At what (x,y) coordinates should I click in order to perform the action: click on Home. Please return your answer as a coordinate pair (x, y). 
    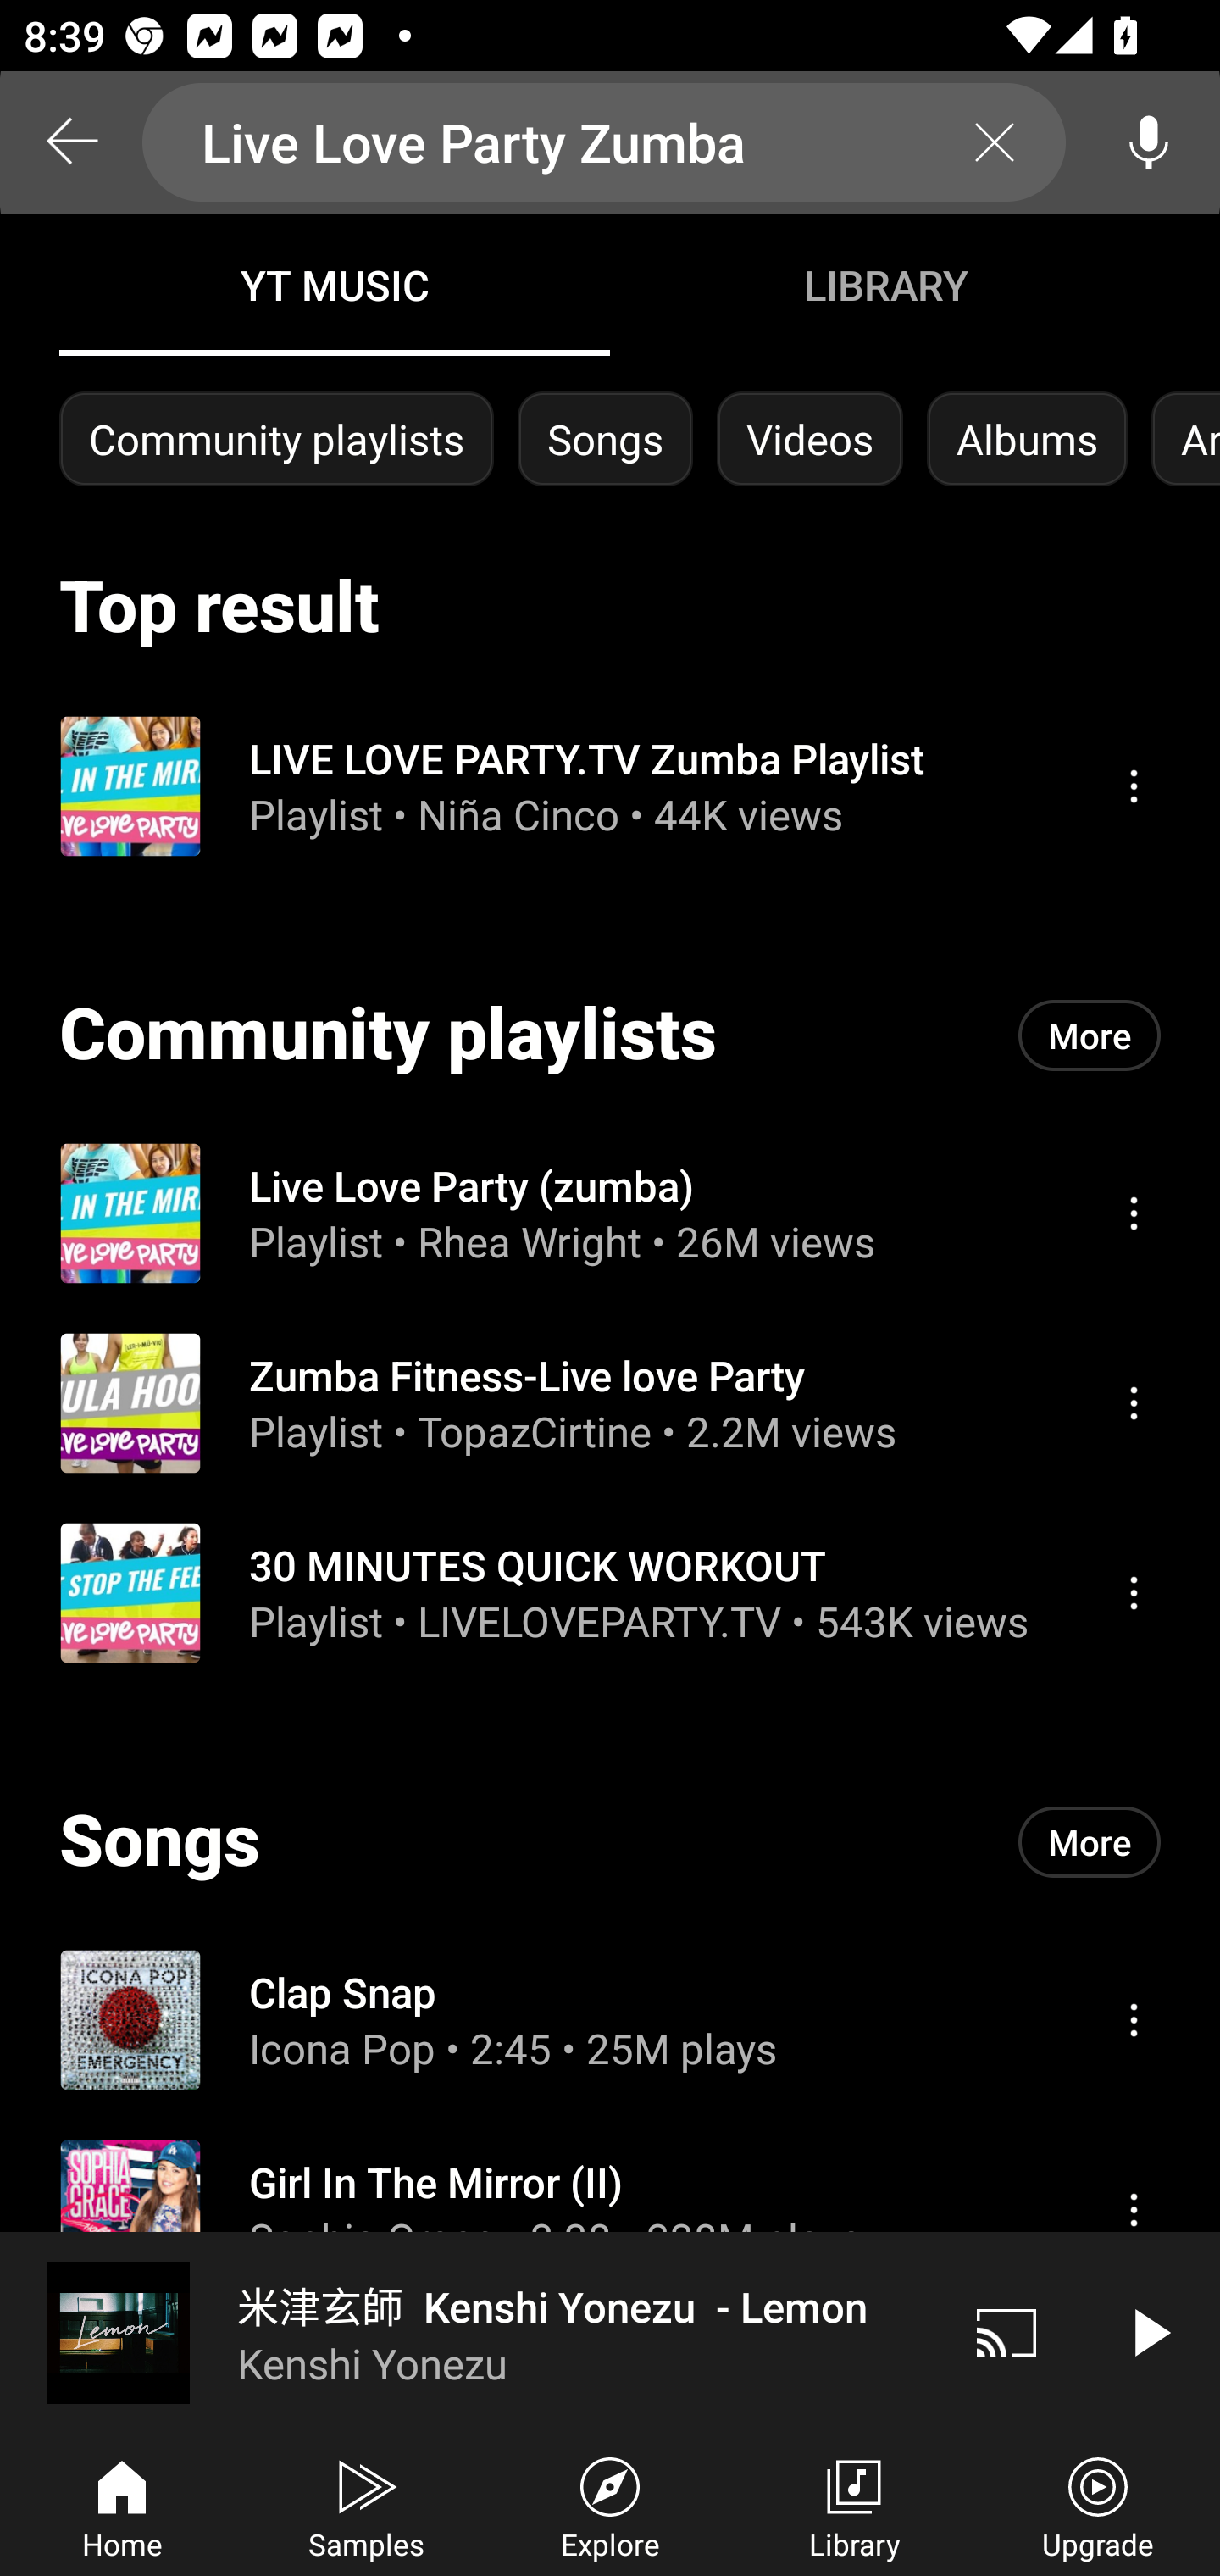
    Looking at the image, I should click on (122, 2505).